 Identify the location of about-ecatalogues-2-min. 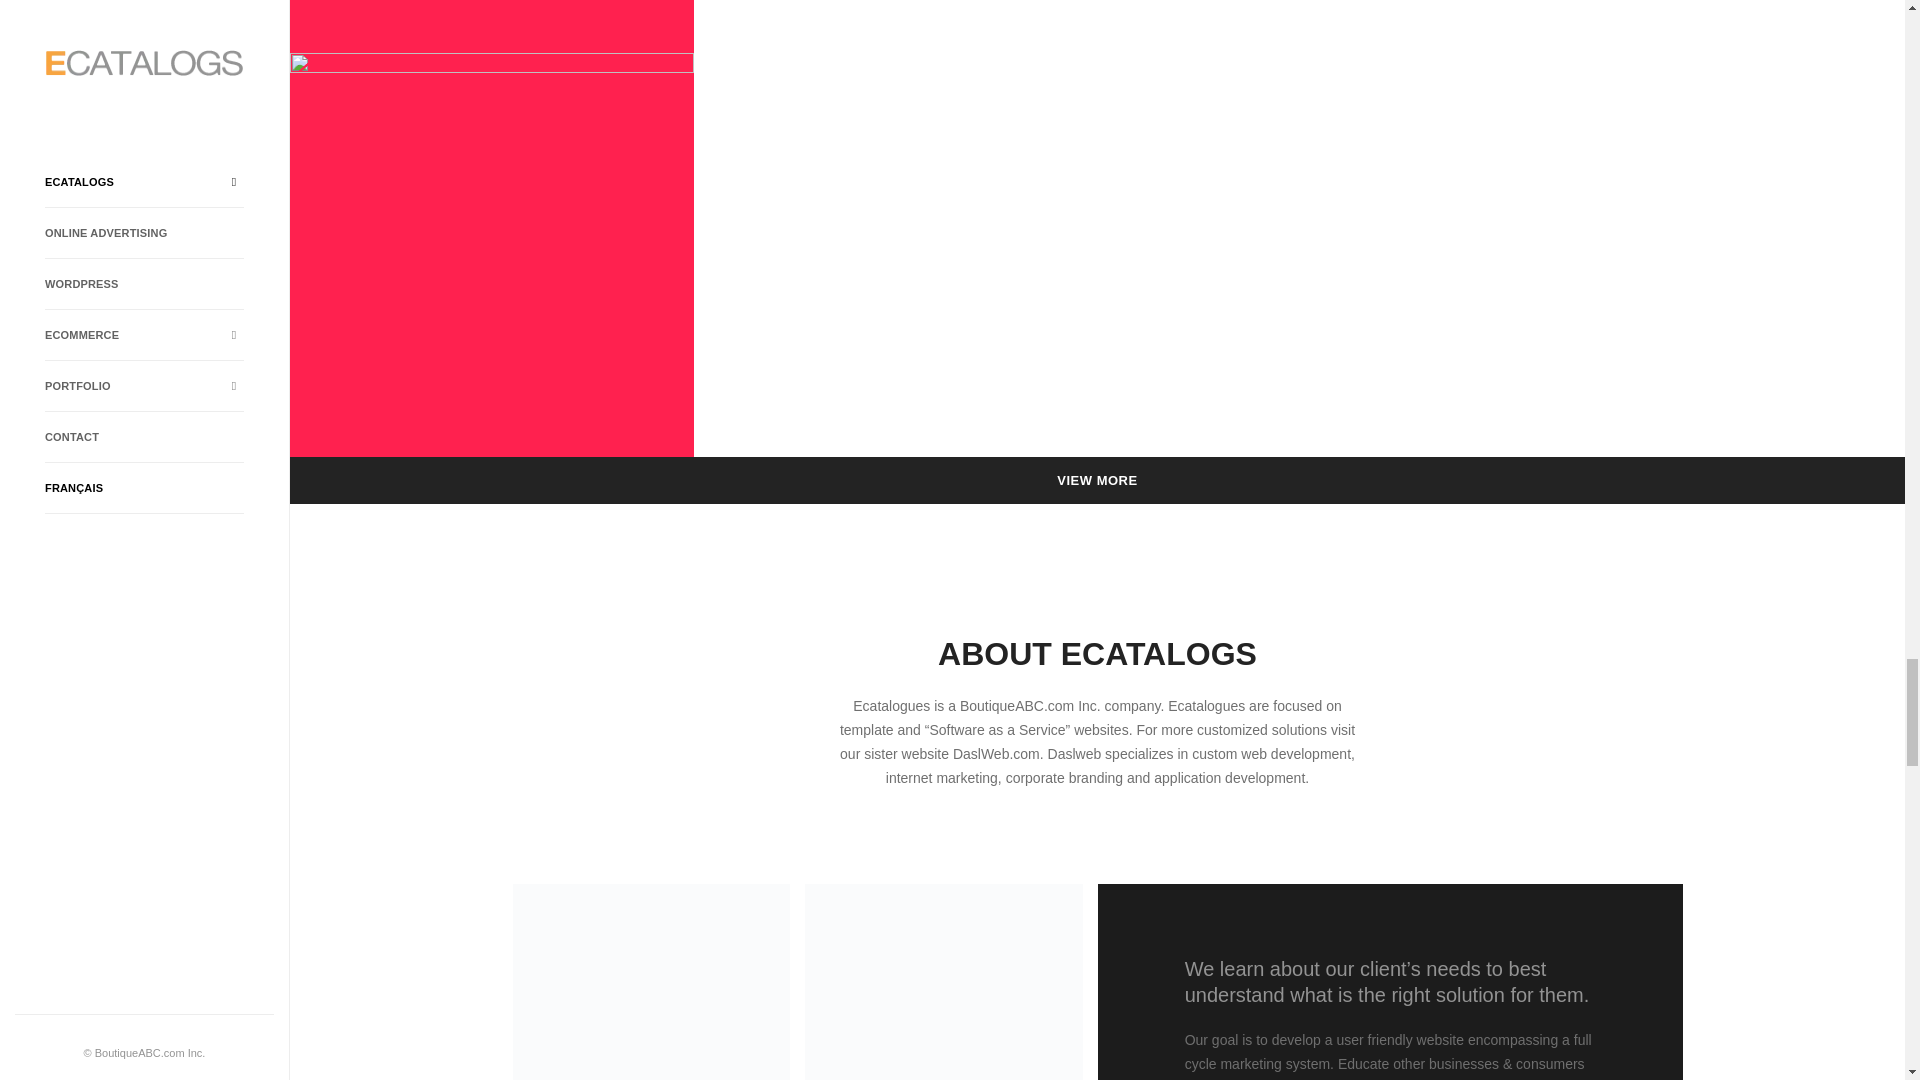
(943, 982).